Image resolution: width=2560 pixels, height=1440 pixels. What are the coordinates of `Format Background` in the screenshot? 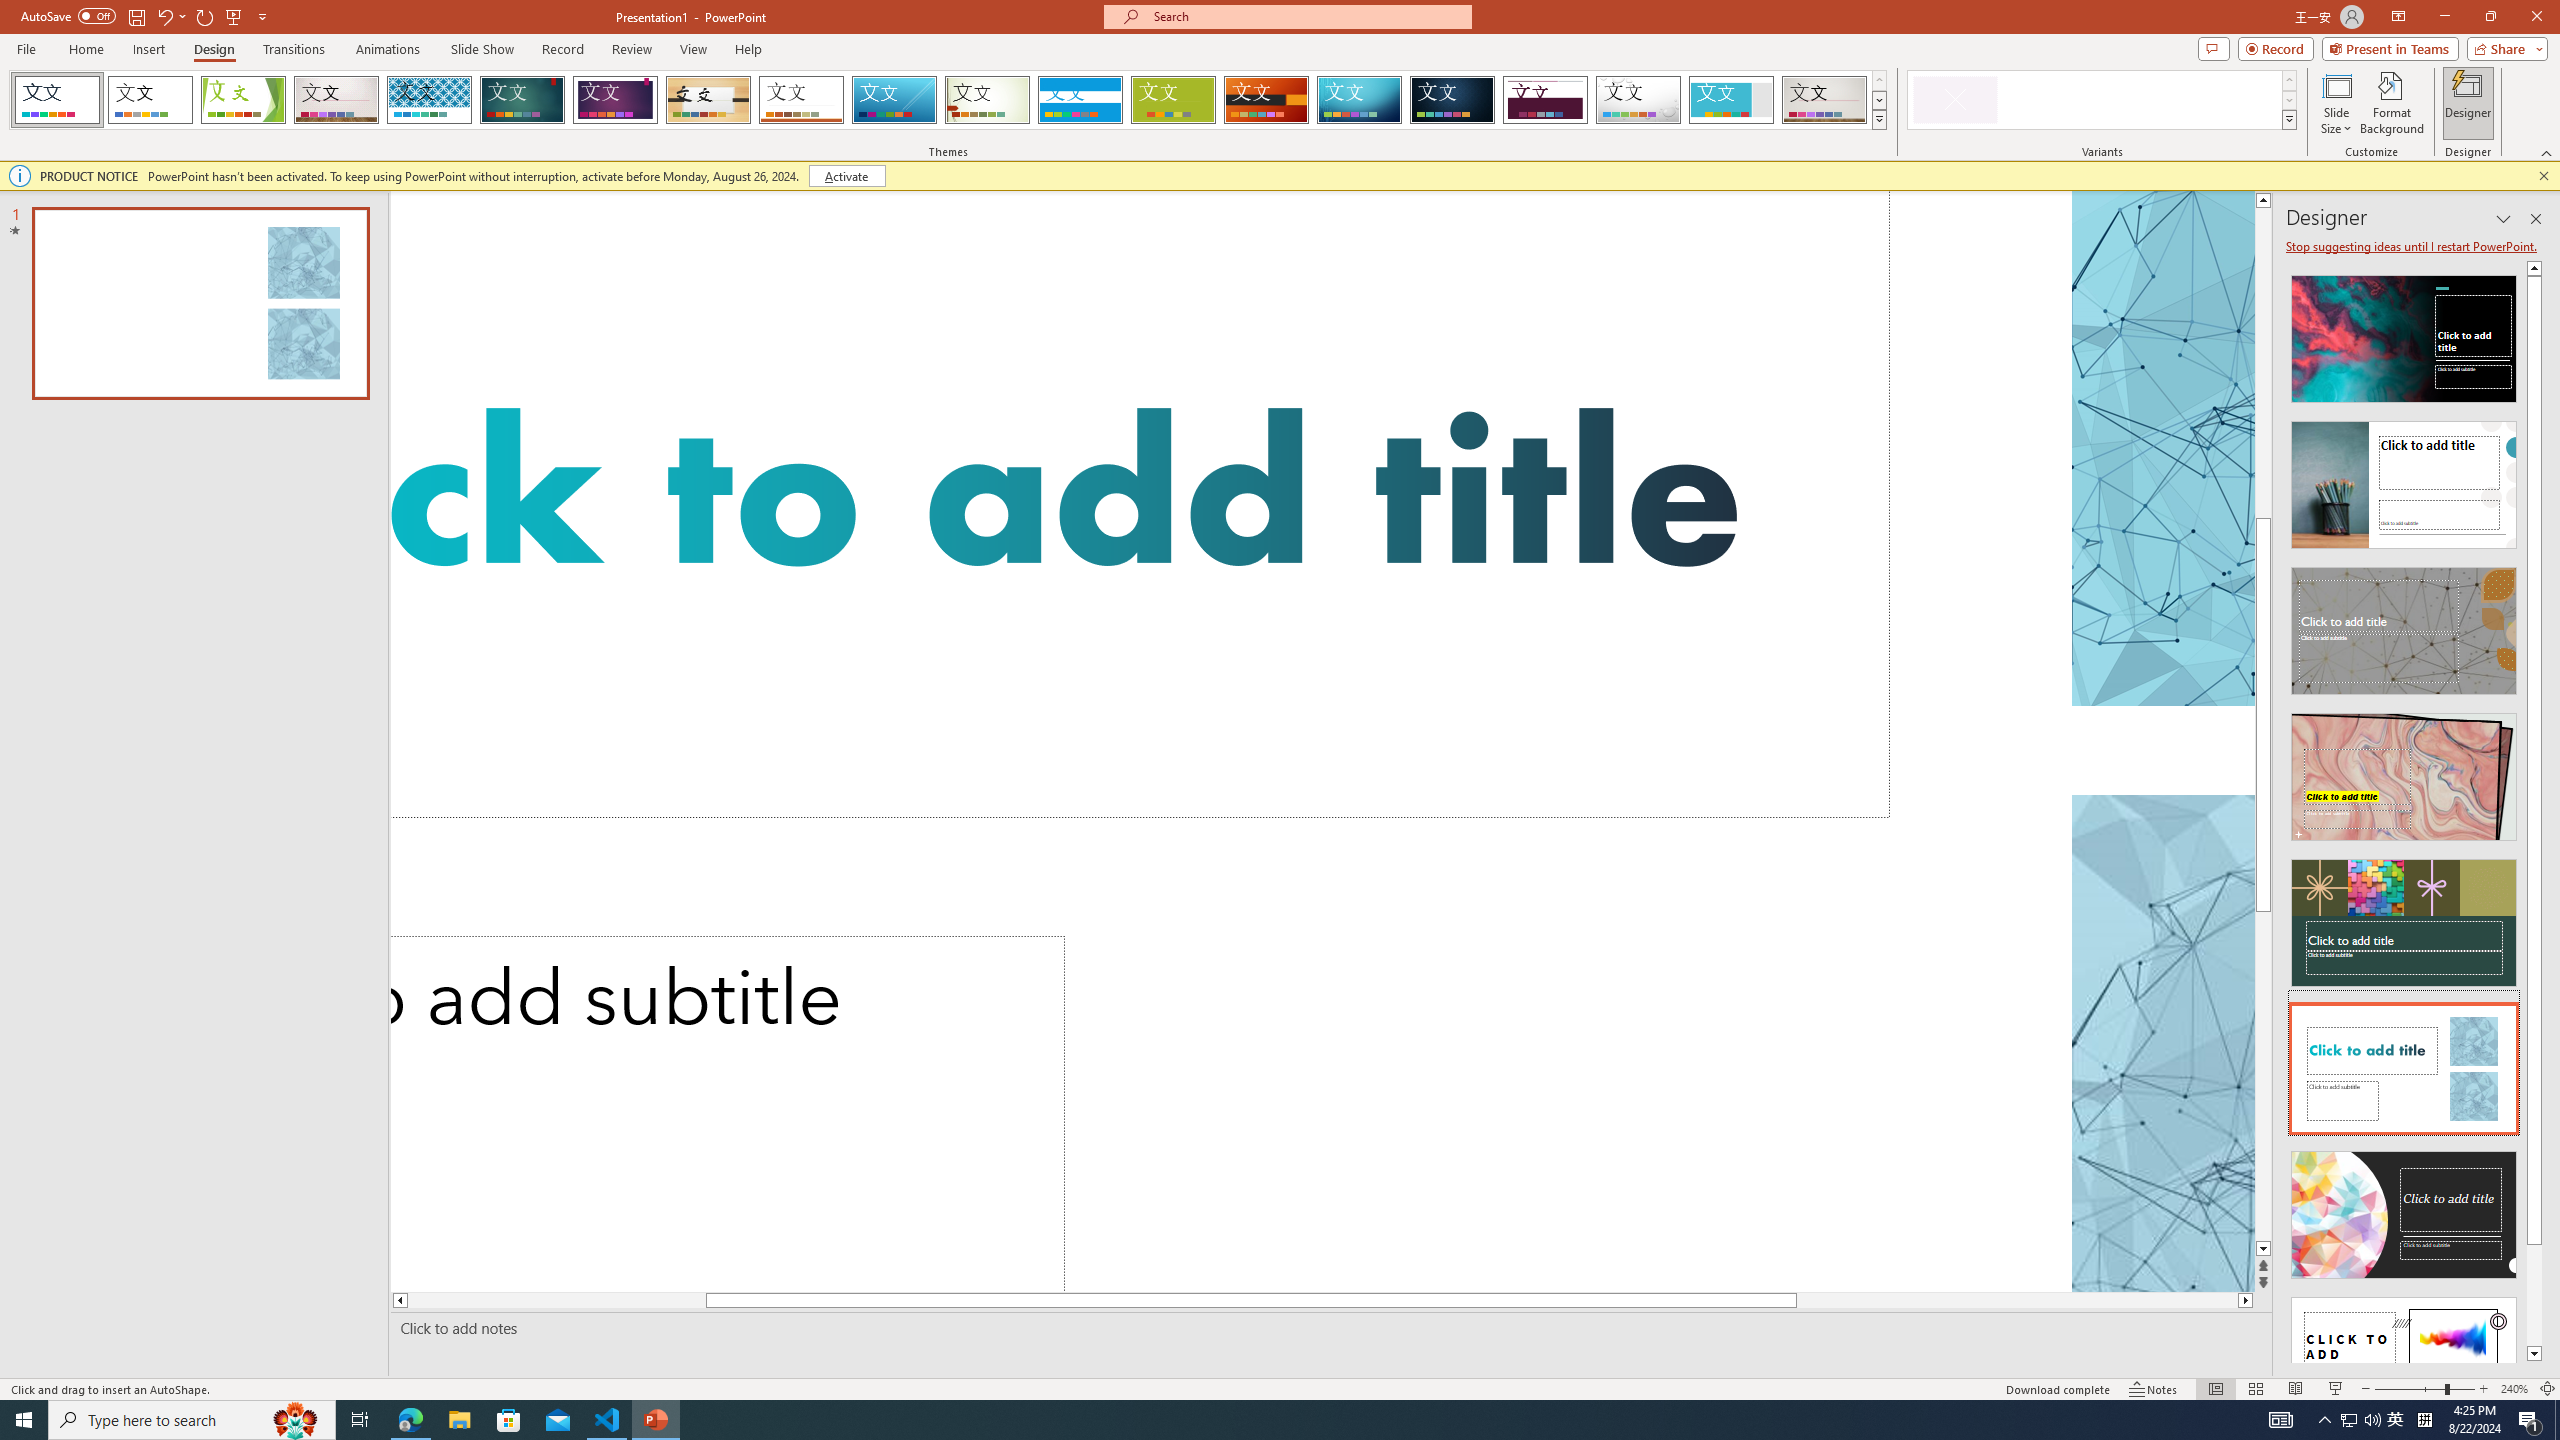 It's located at (2392, 103).